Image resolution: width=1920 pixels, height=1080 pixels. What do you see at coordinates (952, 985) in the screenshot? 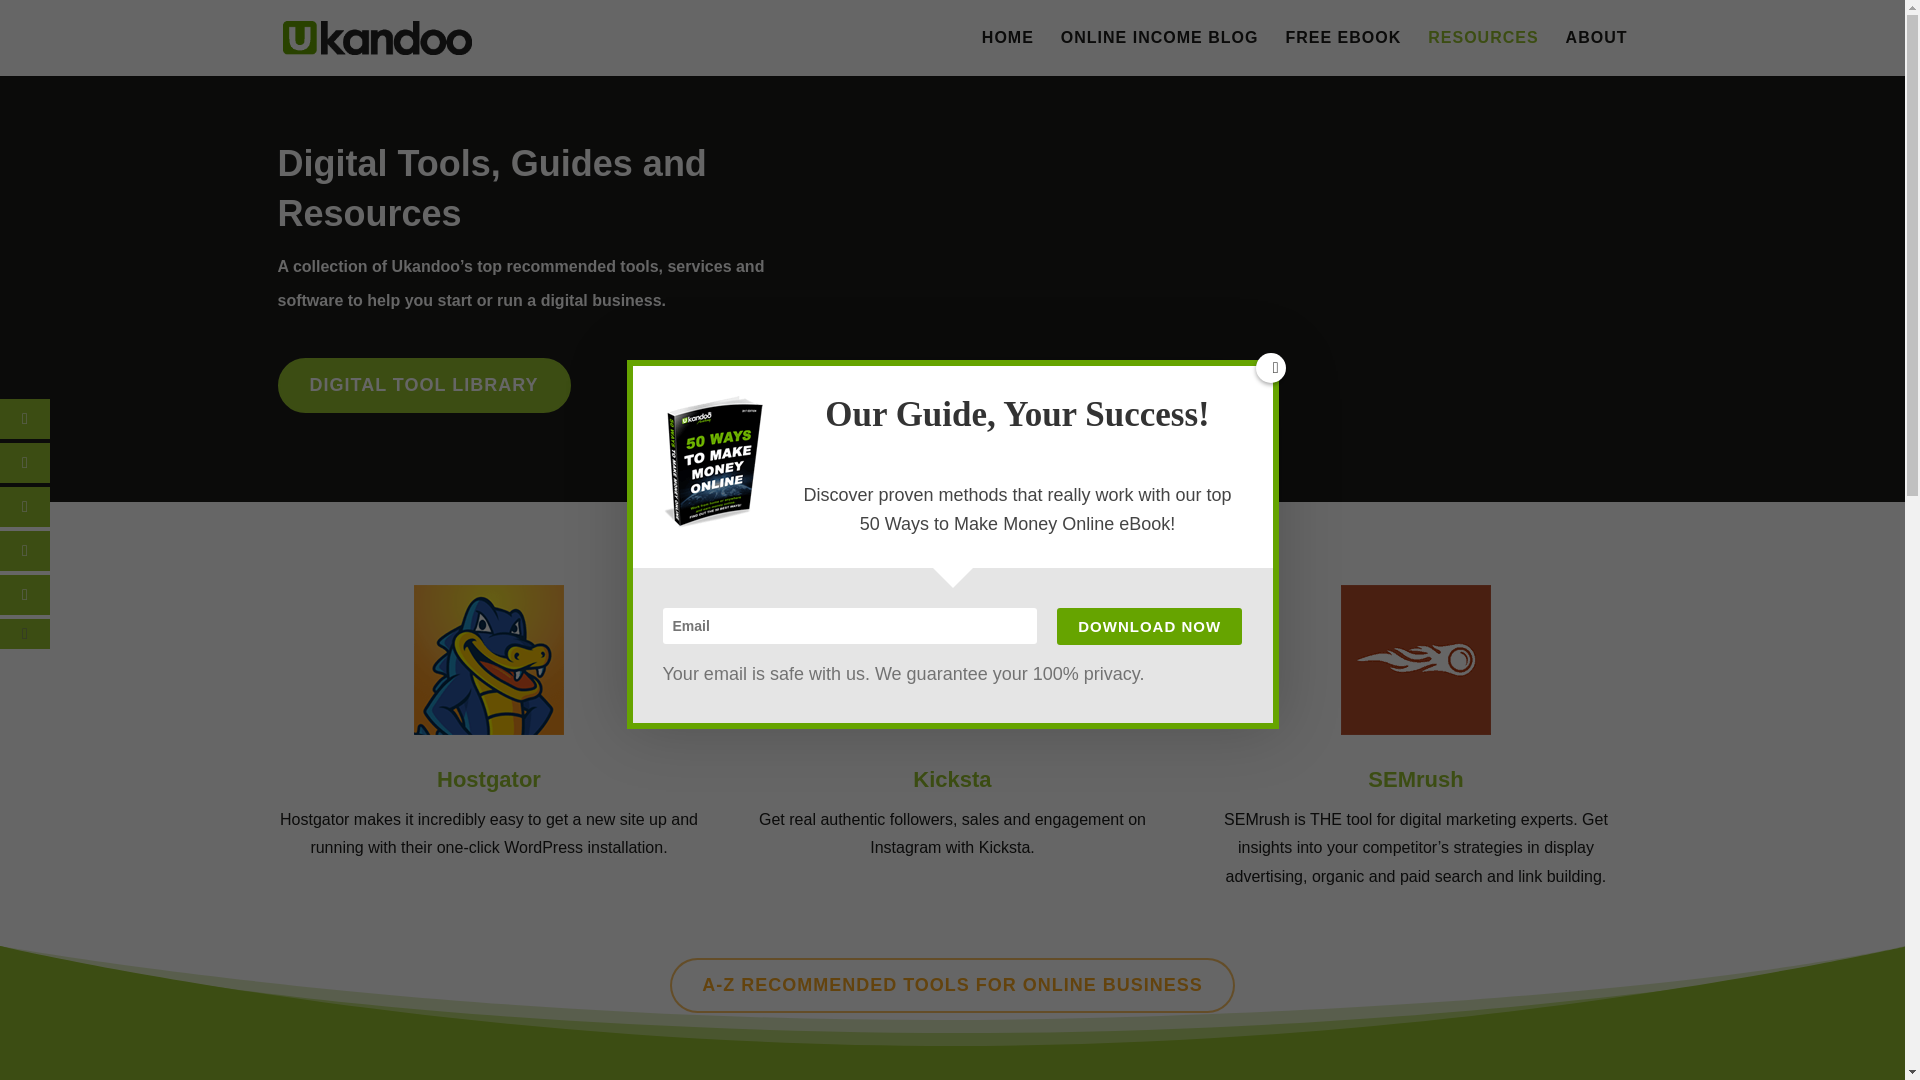
I see `A-Z RECOMMENDED TOOLS FOR ONLINE BUSINESS` at bounding box center [952, 985].